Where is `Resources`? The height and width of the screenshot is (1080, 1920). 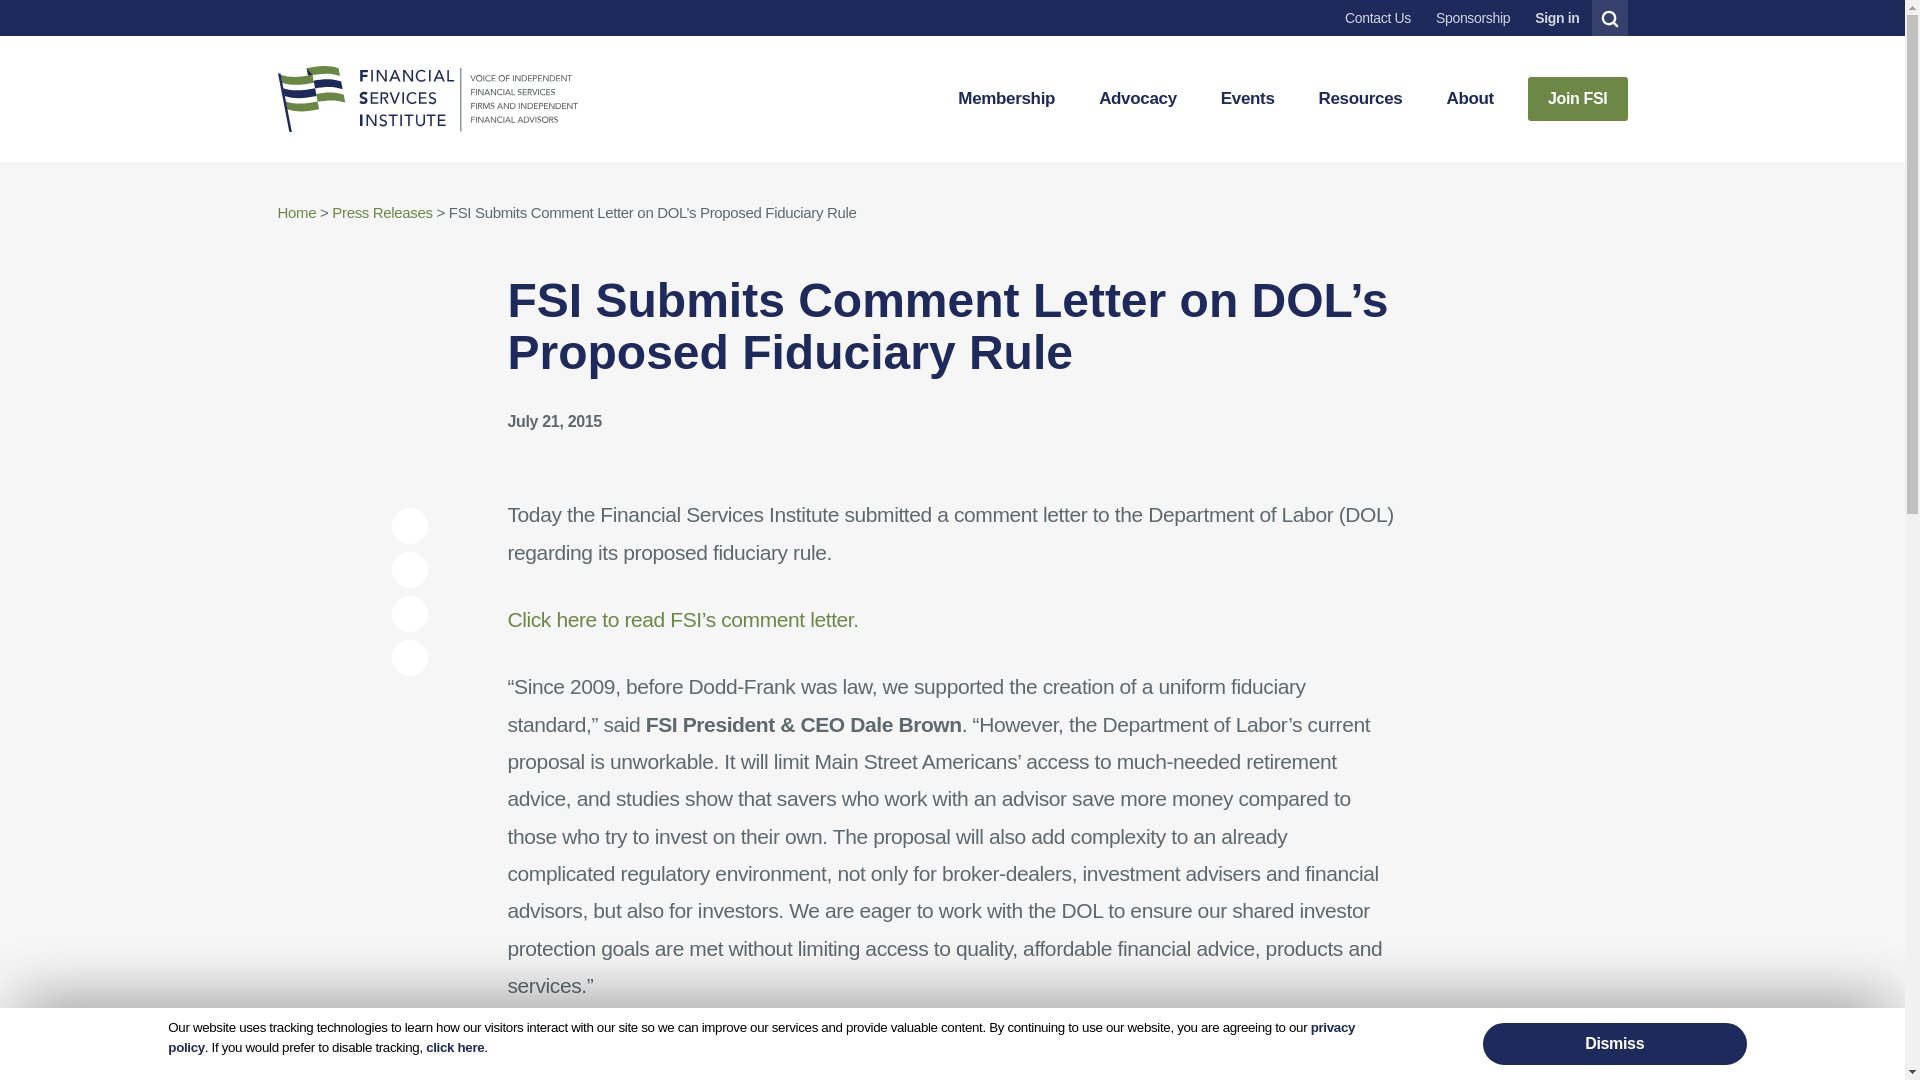
Resources is located at coordinates (1360, 98).